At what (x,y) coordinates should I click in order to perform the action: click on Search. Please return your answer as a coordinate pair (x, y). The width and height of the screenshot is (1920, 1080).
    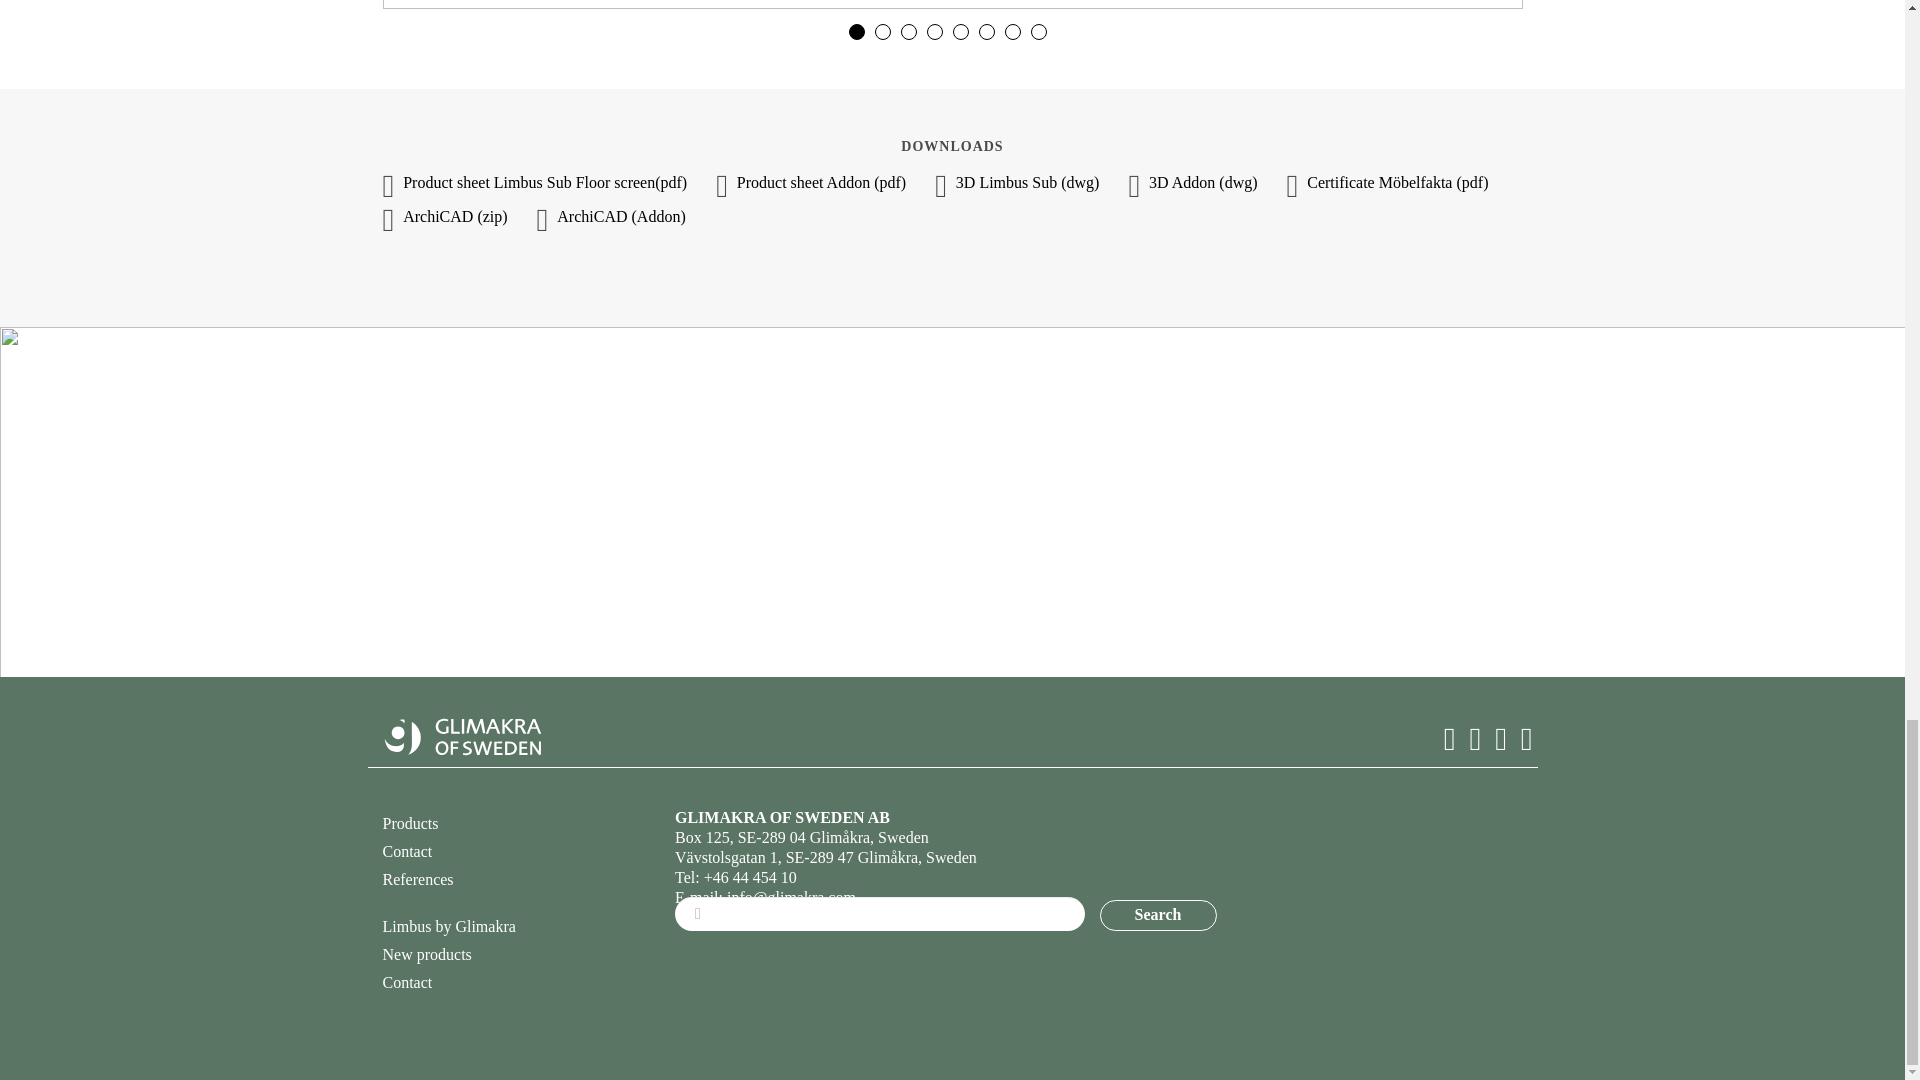
    Looking at the image, I should click on (1158, 914).